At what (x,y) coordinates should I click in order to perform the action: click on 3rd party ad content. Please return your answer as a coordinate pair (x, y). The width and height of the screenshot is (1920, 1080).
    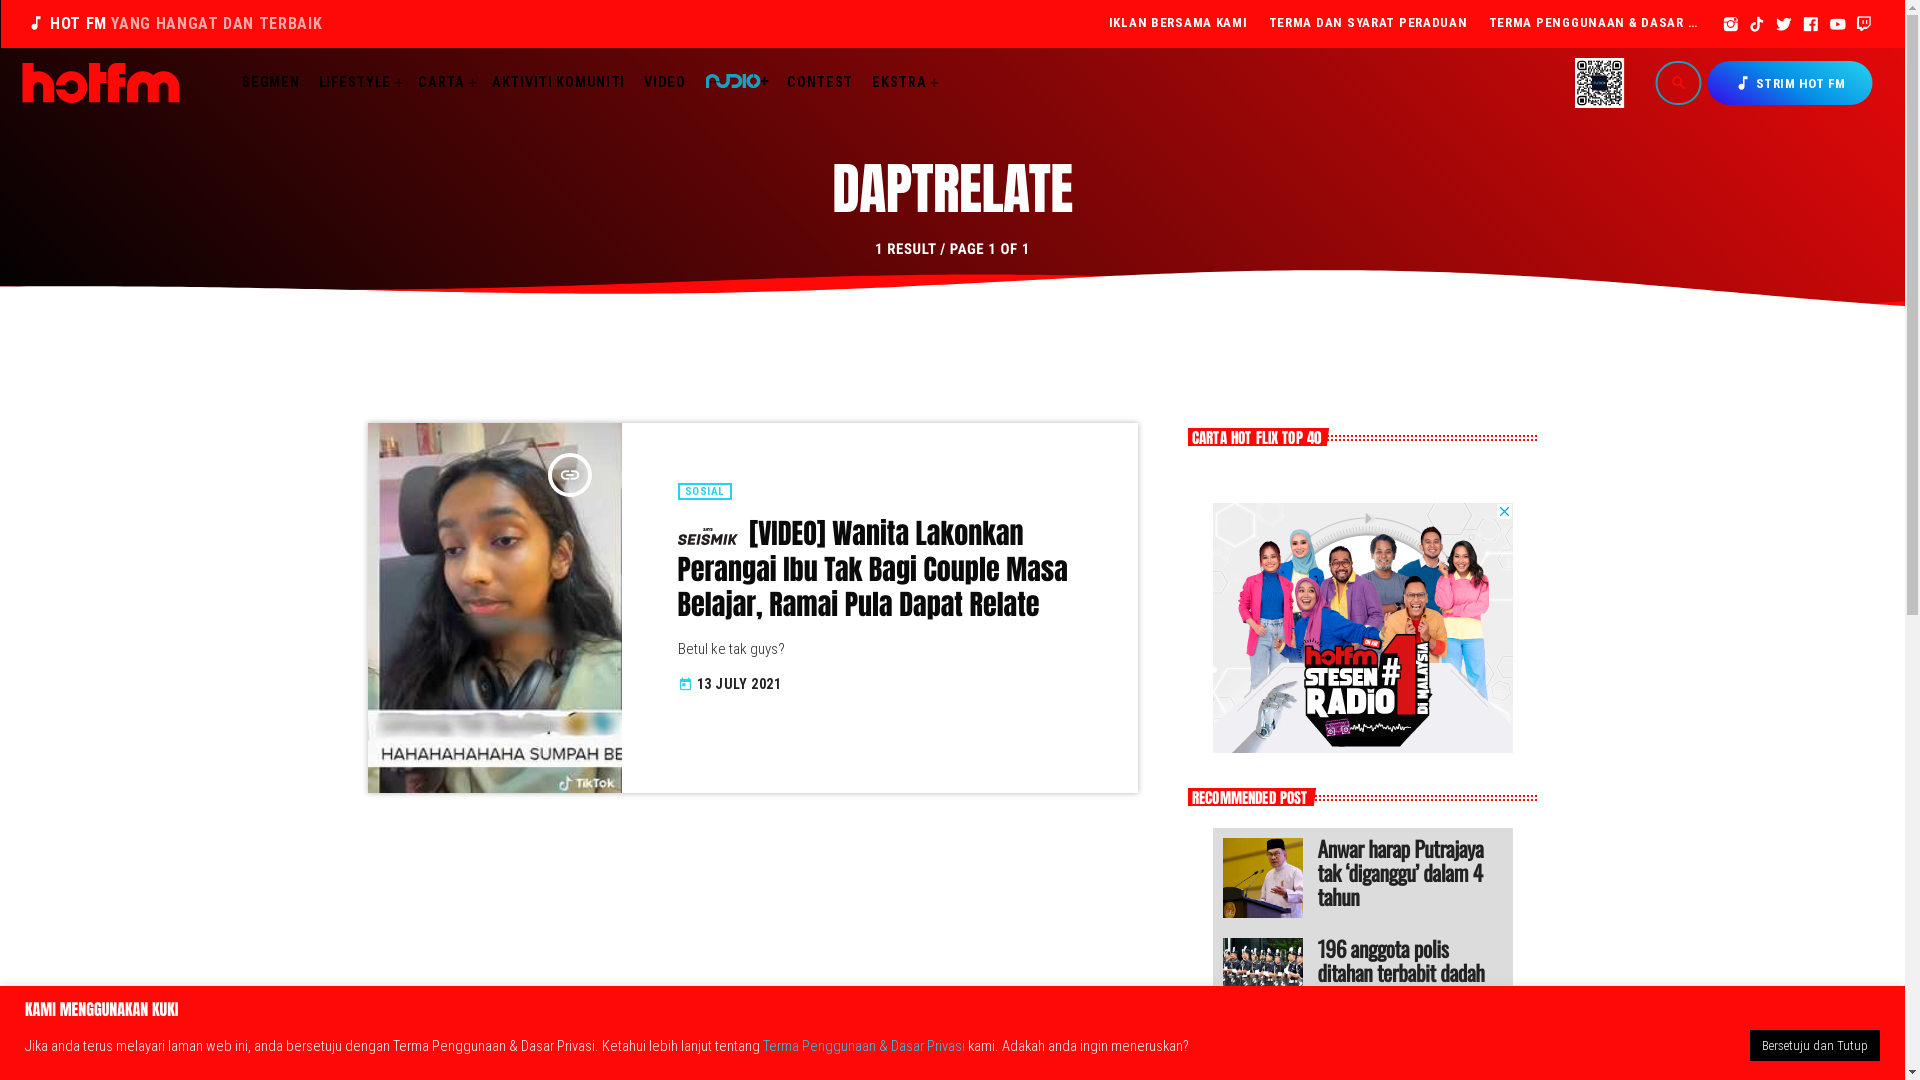
    Looking at the image, I should click on (1362, 628).